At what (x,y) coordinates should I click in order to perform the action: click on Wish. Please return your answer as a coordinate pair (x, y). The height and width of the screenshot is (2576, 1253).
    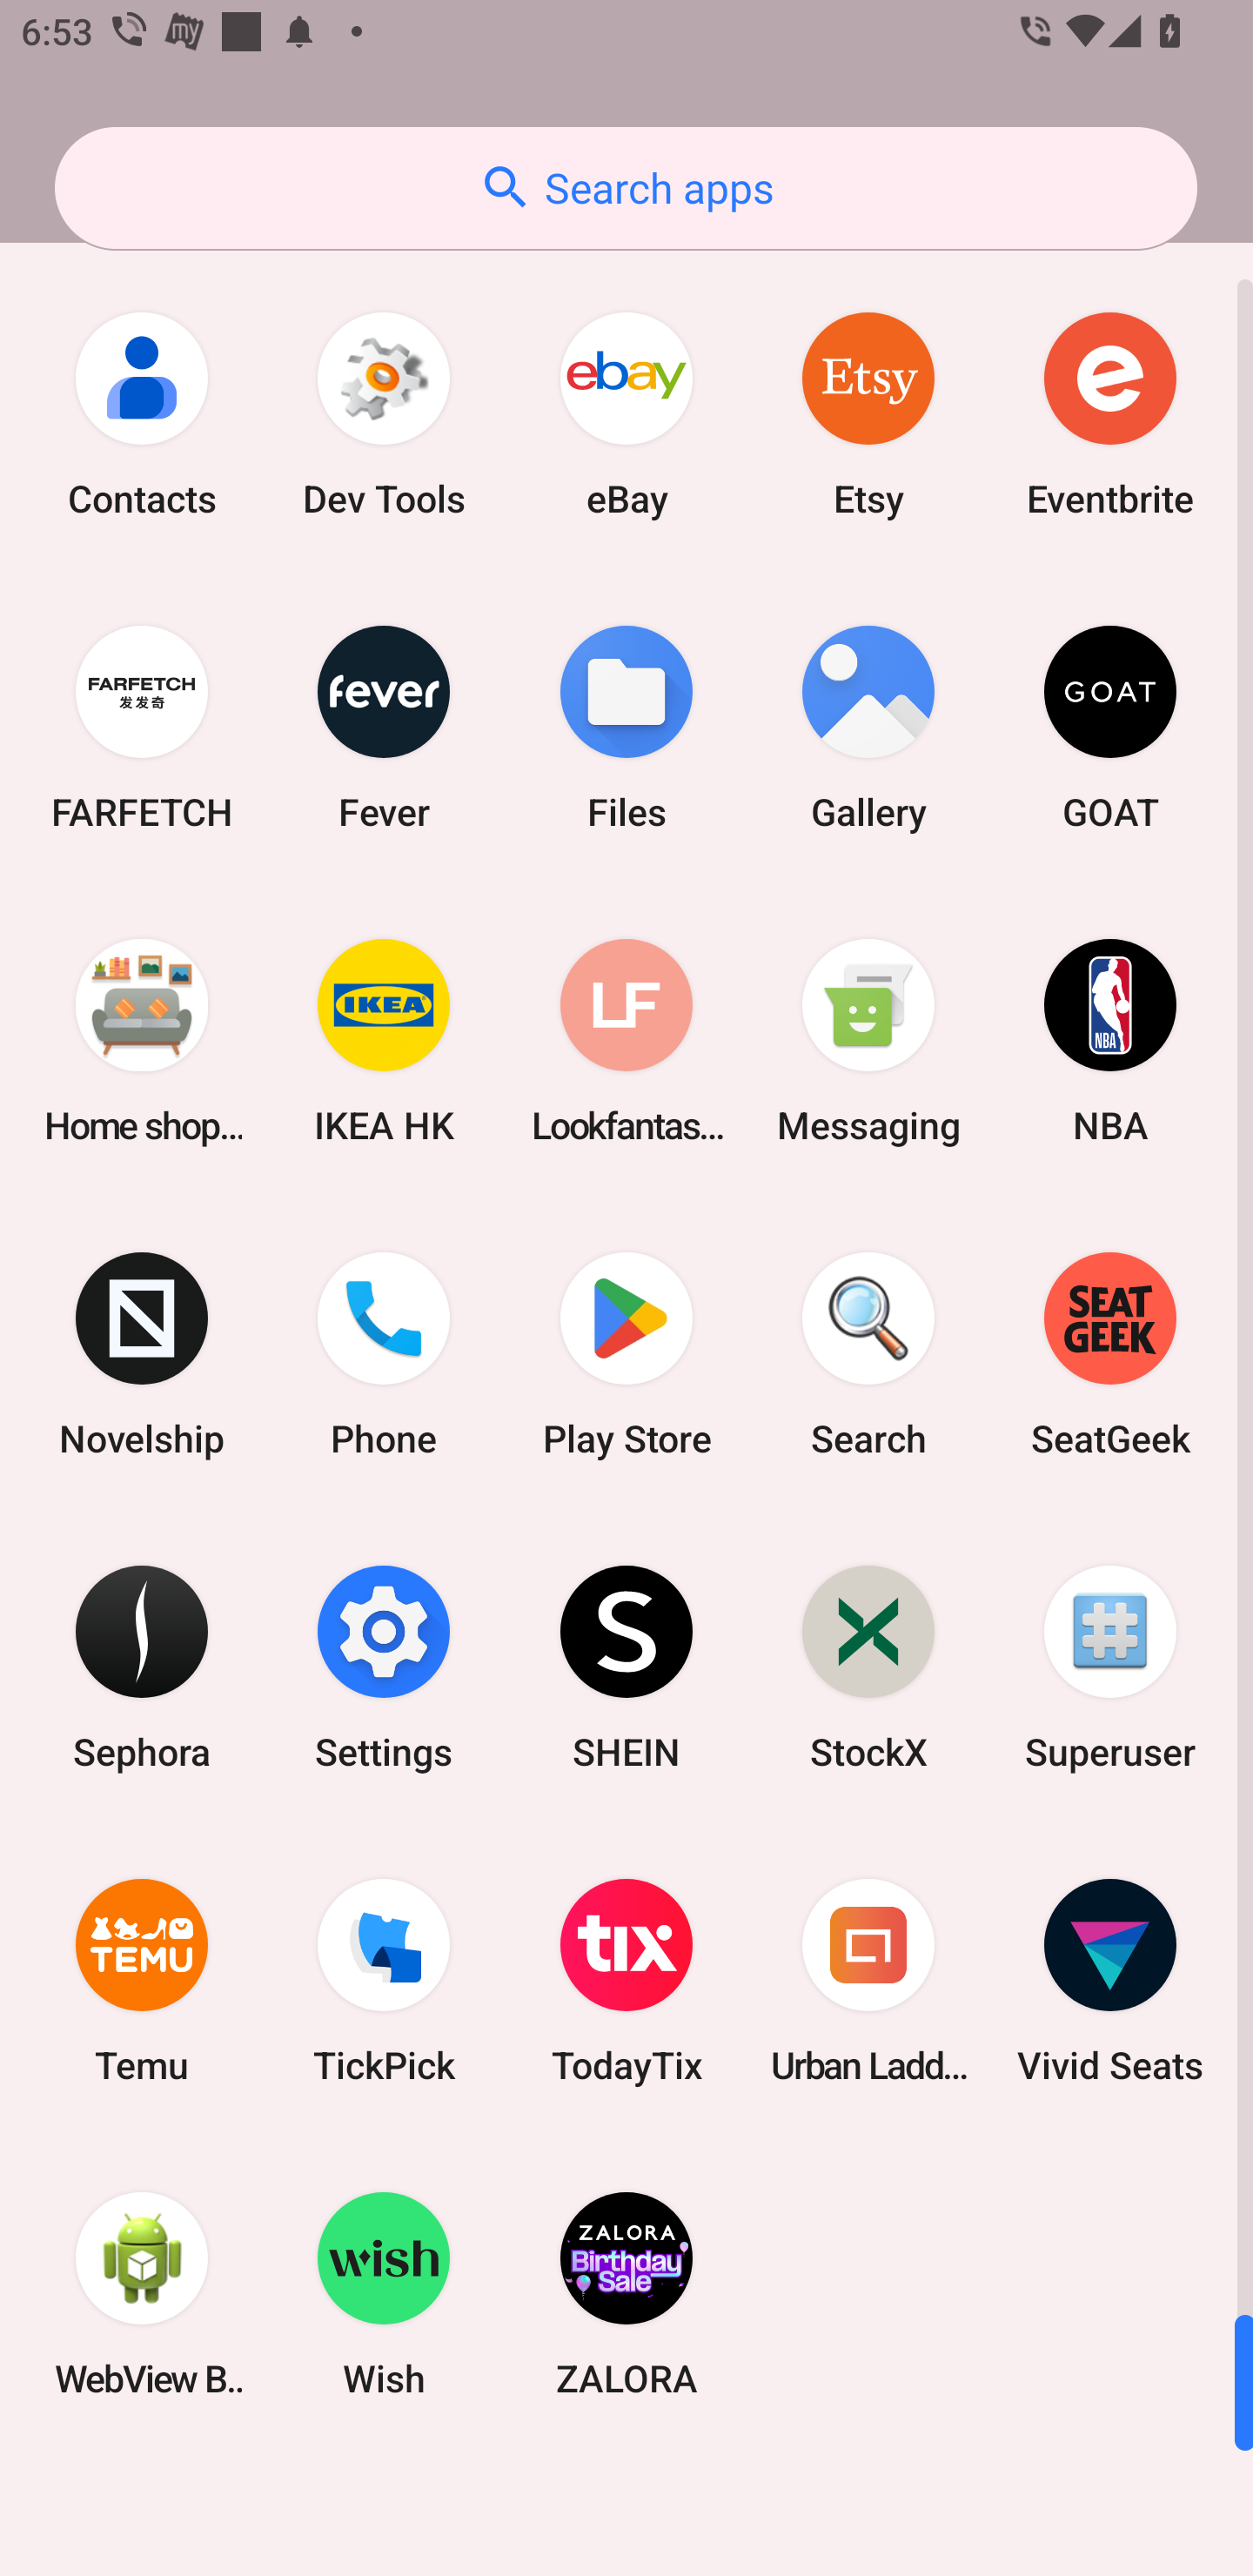
    Looking at the image, I should click on (384, 2293).